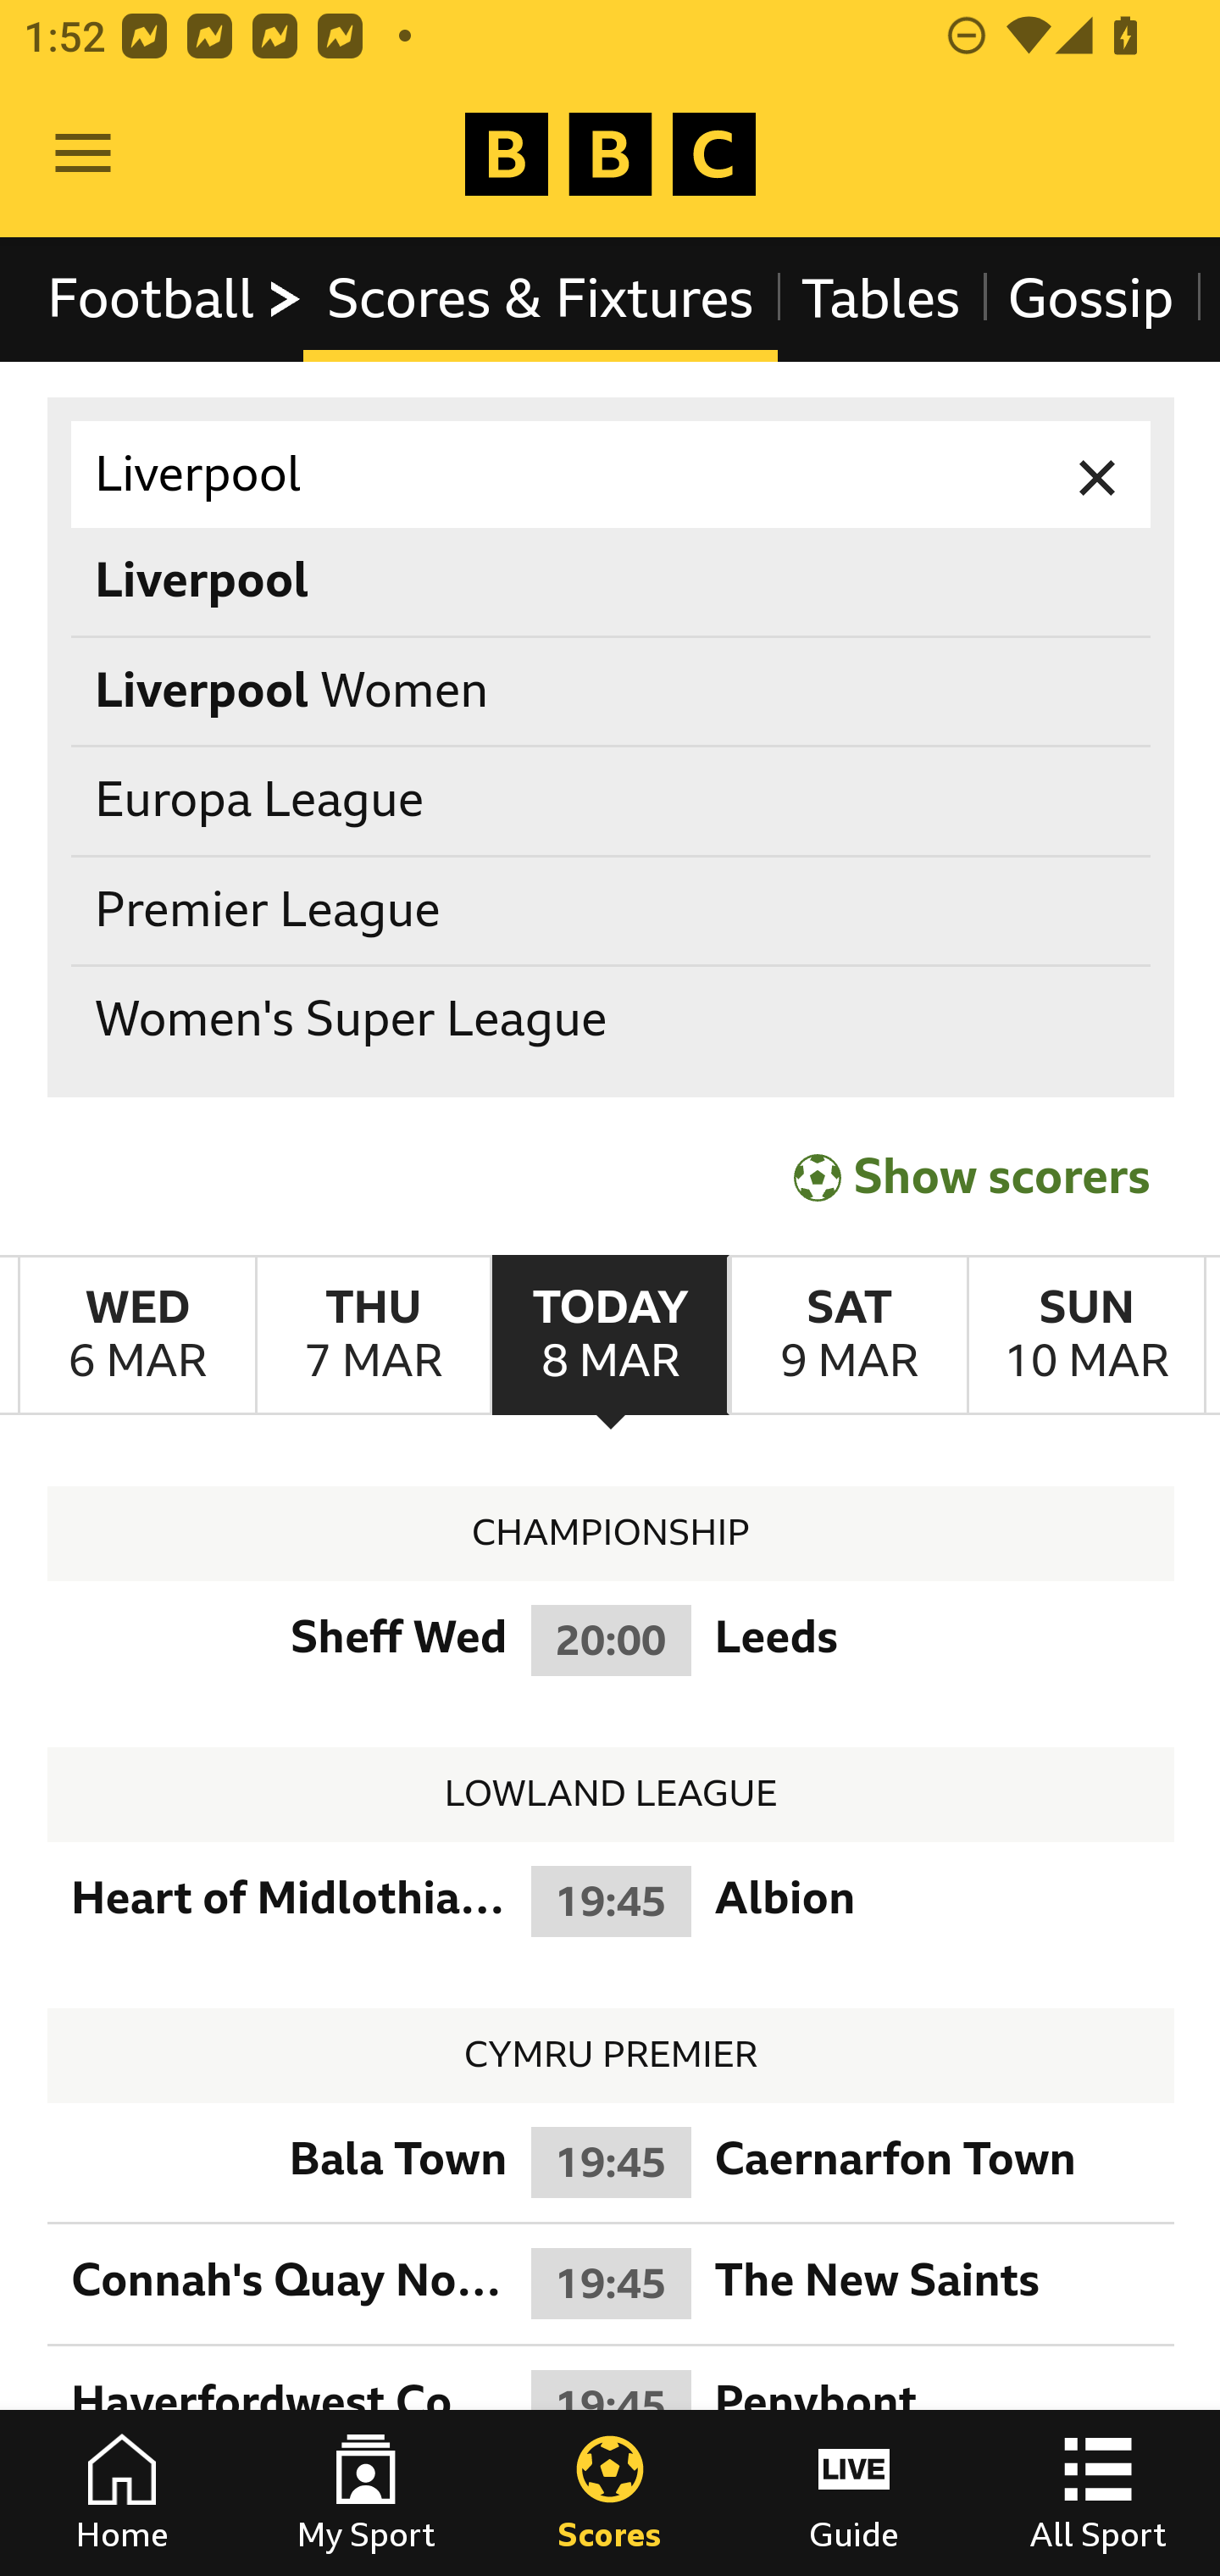  Describe the element at coordinates (612, 910) in the screenshot. I see `Premier League` at that location.